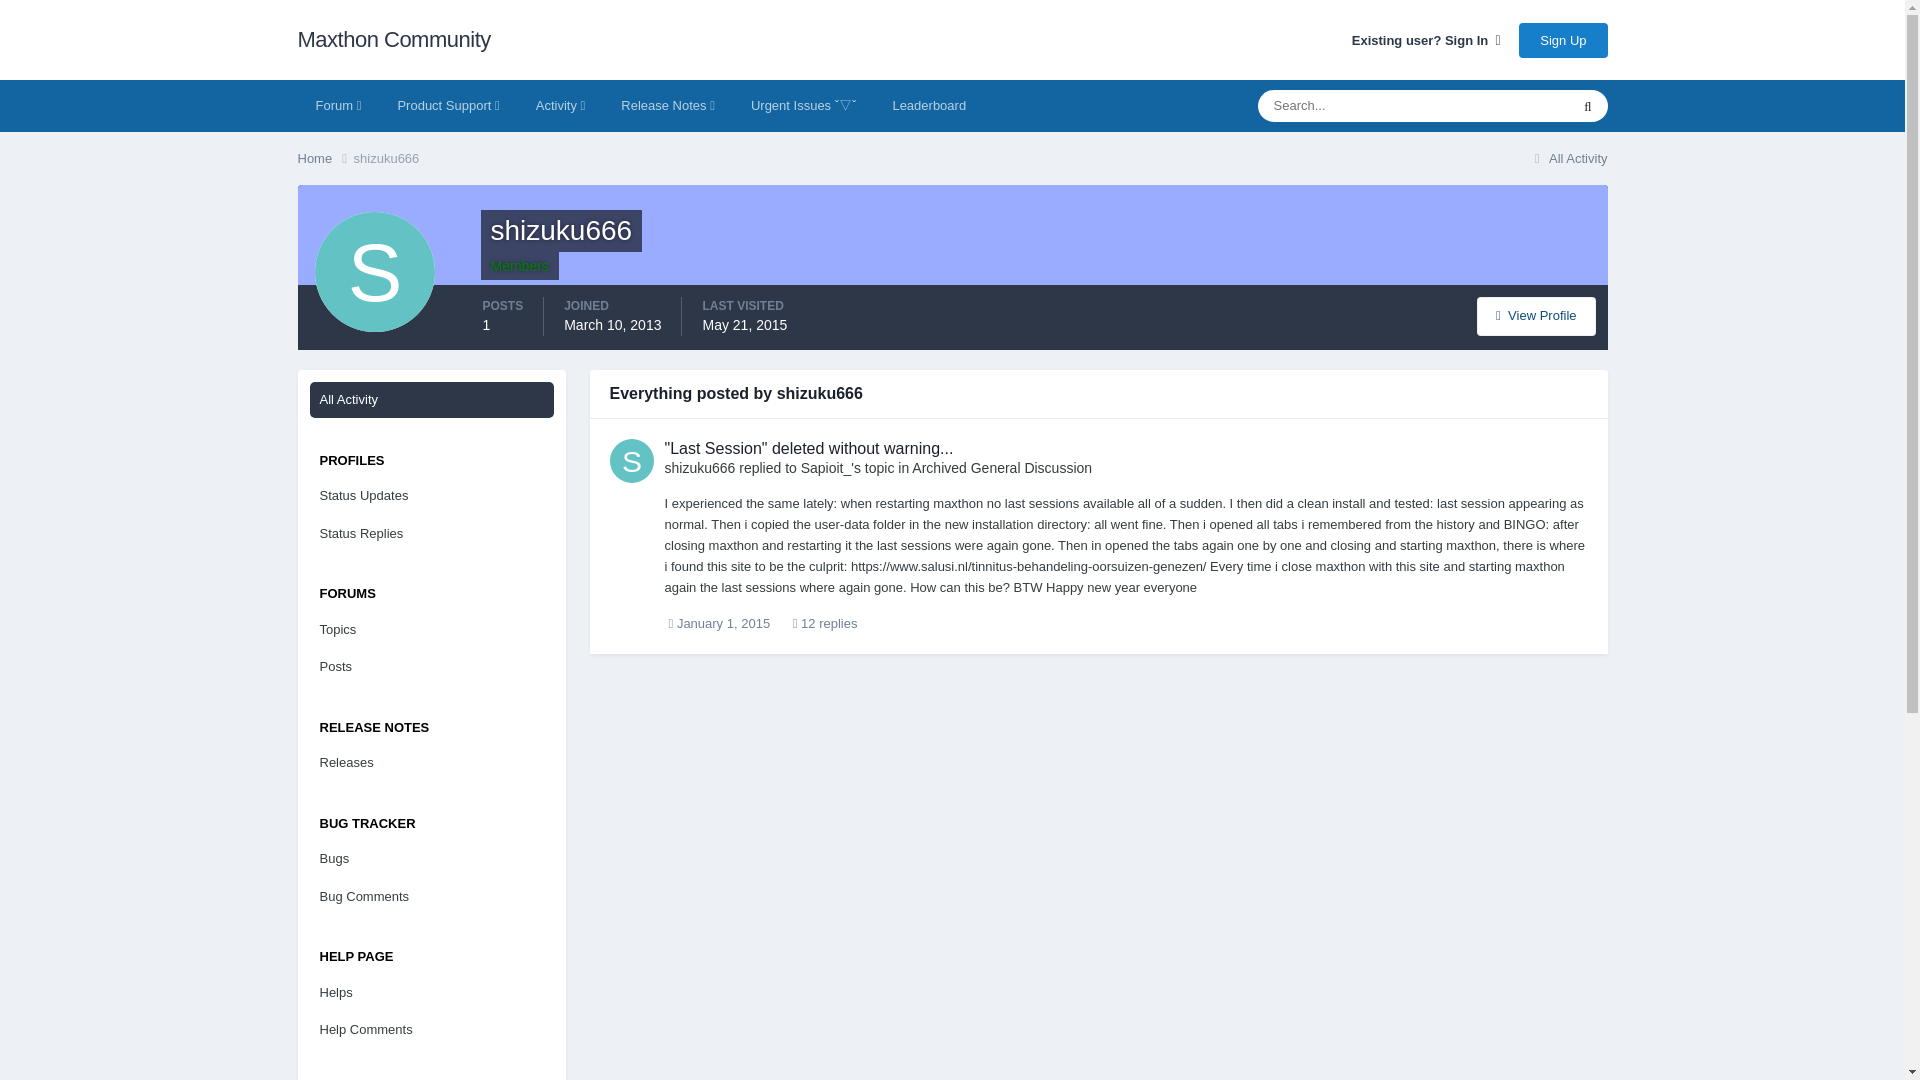  What do you see at coordinates (1536, 316) in the screenshot?
I see ` View Profile` at bounding box center [1536, 316].